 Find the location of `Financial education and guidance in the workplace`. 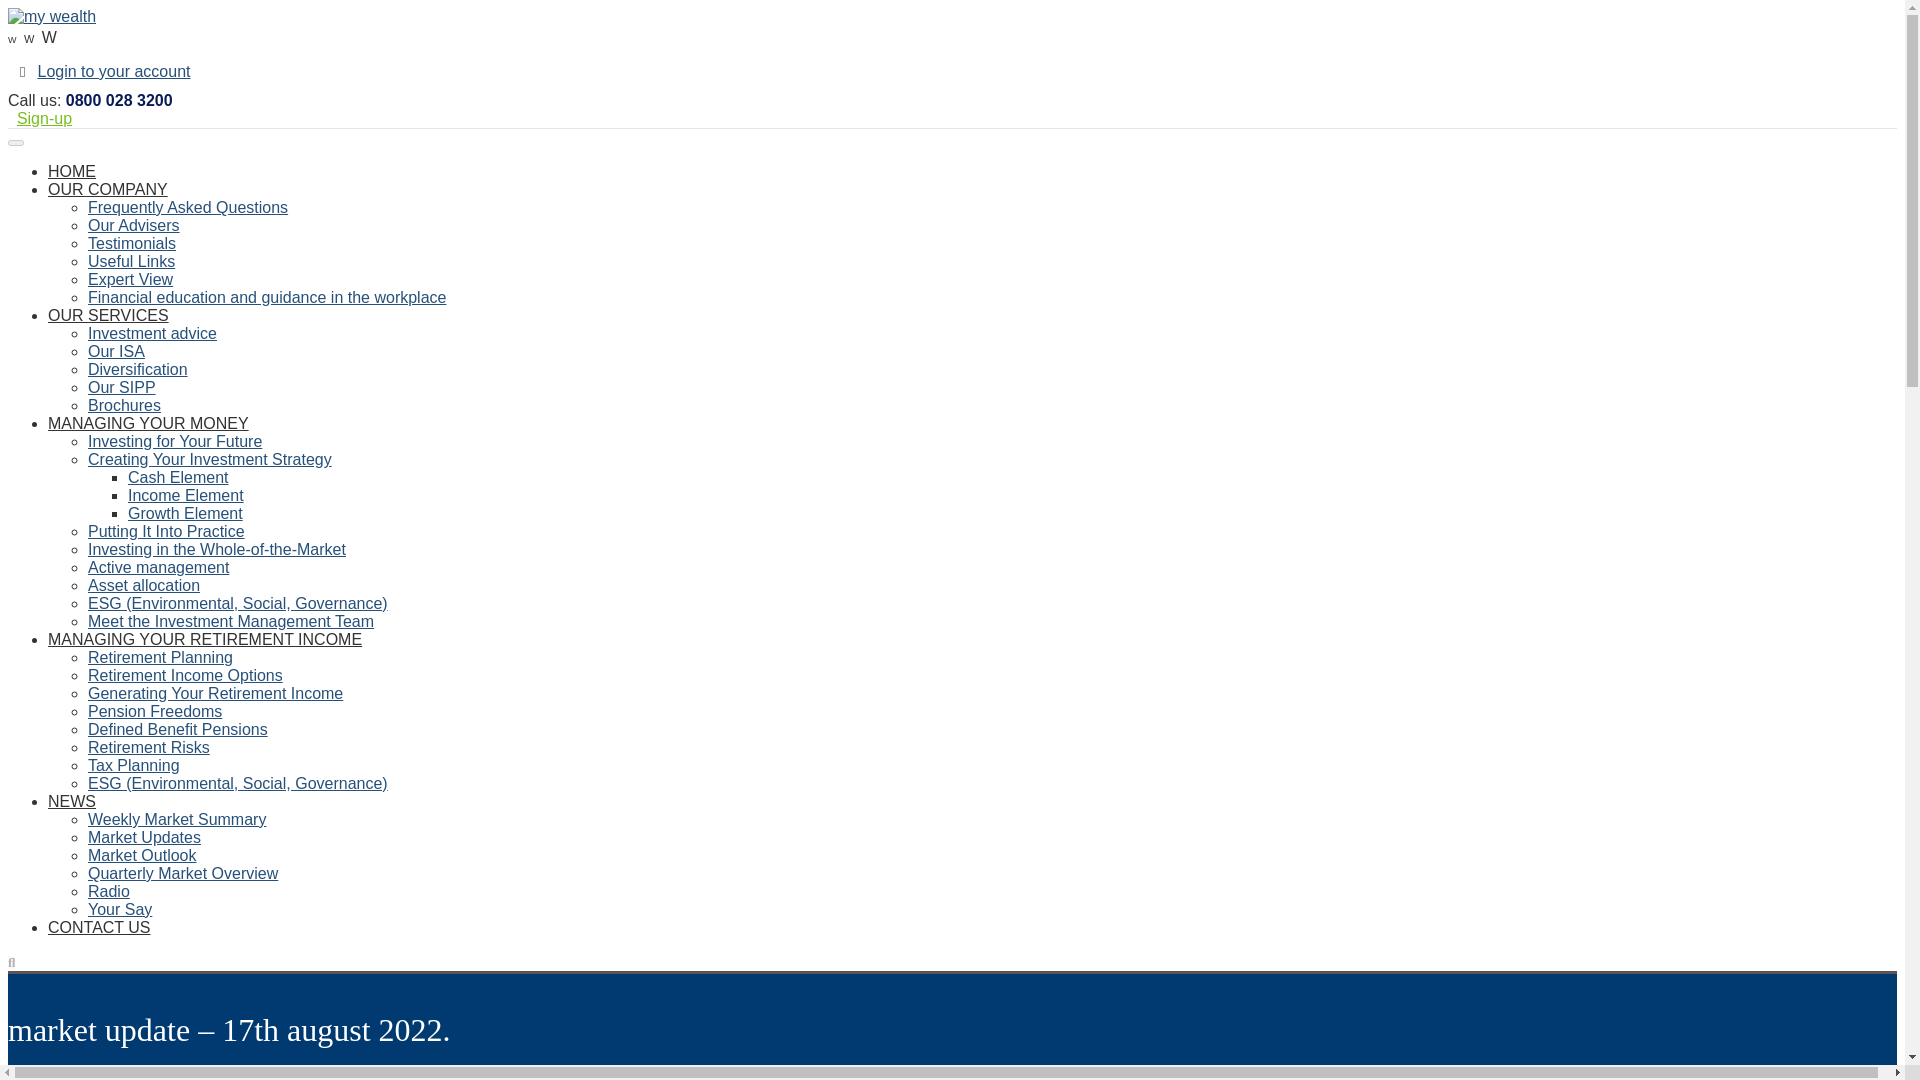

Financial education and guidance in the workplace is located at coordinates (266, 297).